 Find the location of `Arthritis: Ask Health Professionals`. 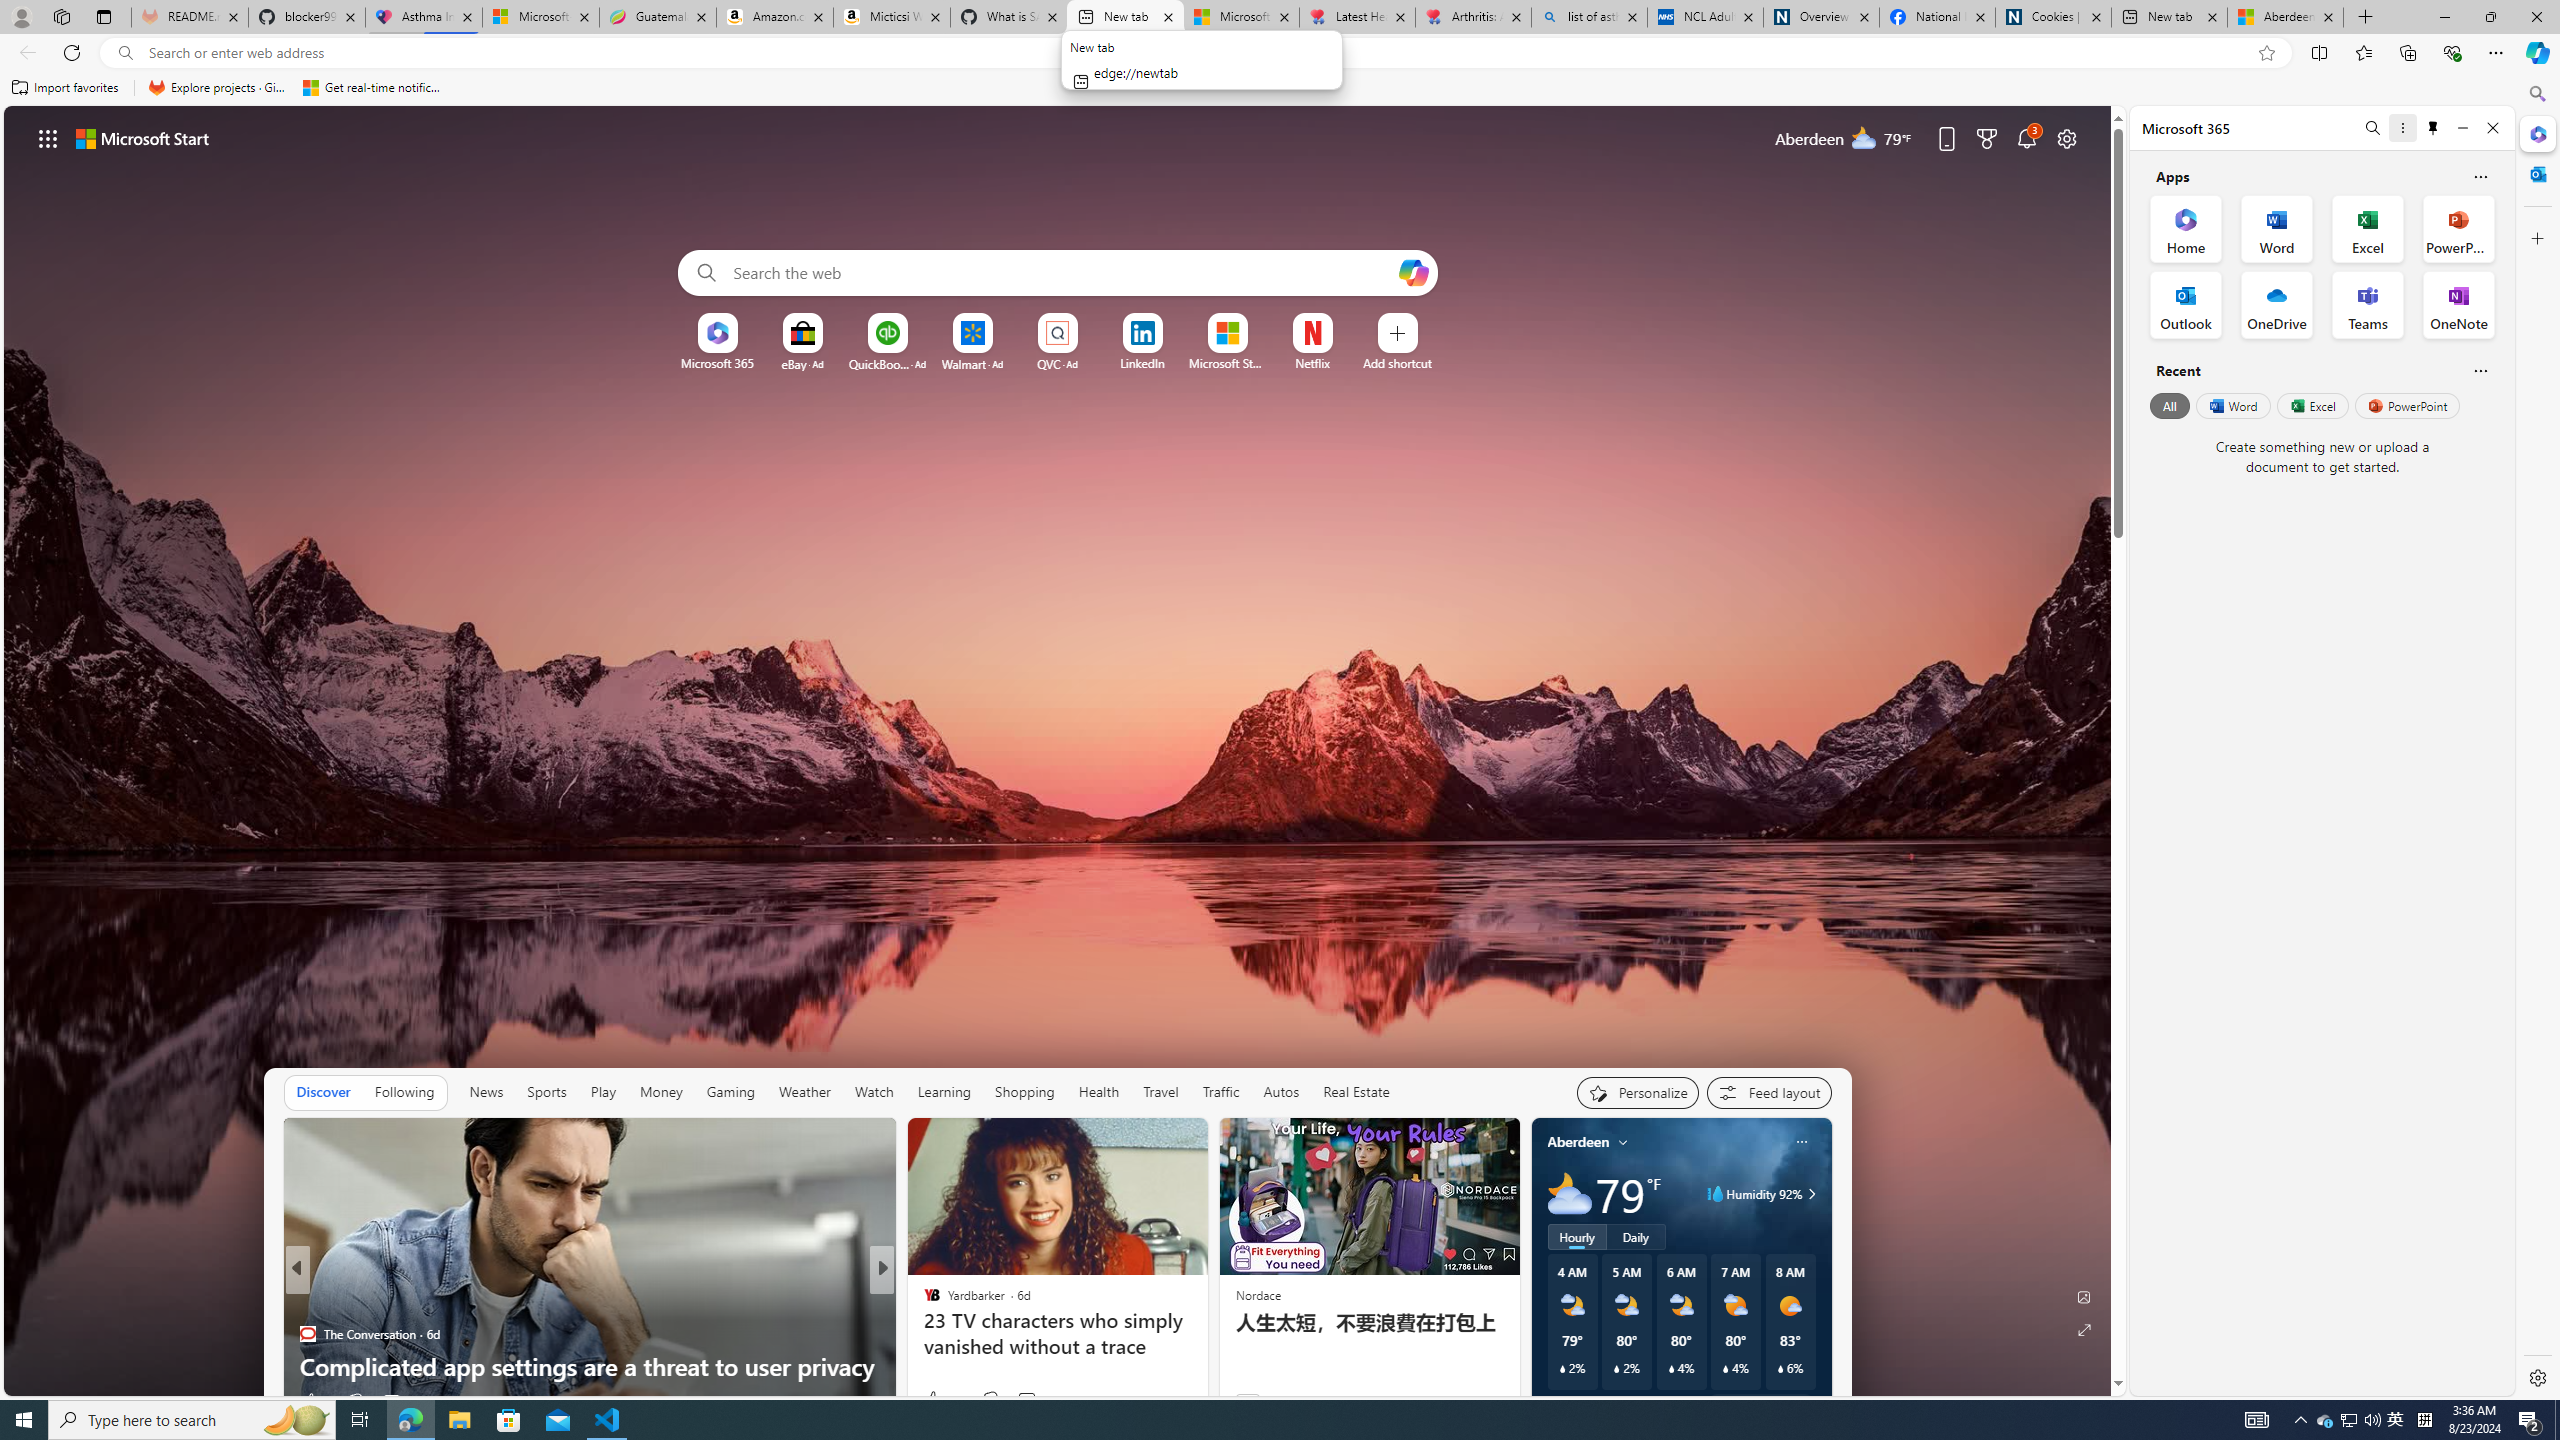

Arthritis: Ask Health Professionals is located at coordinates (1474, 17).